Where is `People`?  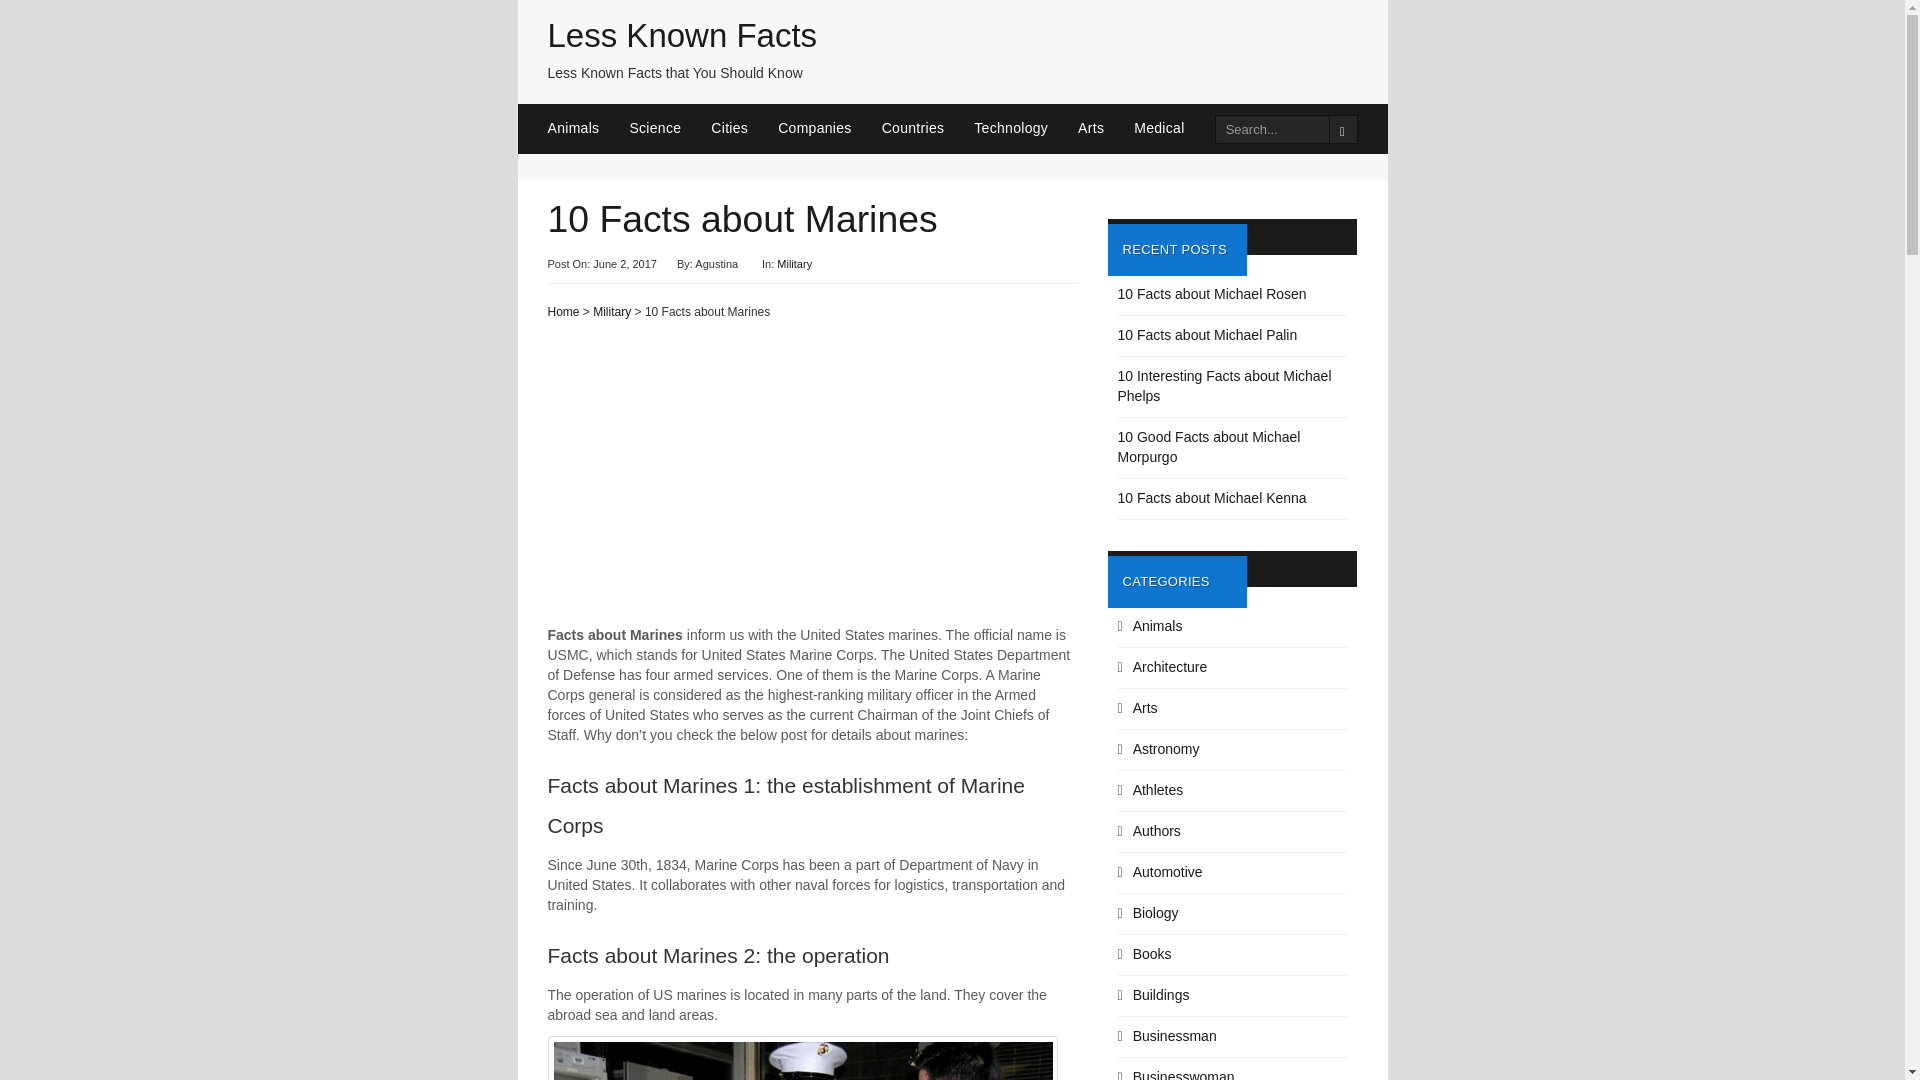
People is located at coordinates (1252, 128).